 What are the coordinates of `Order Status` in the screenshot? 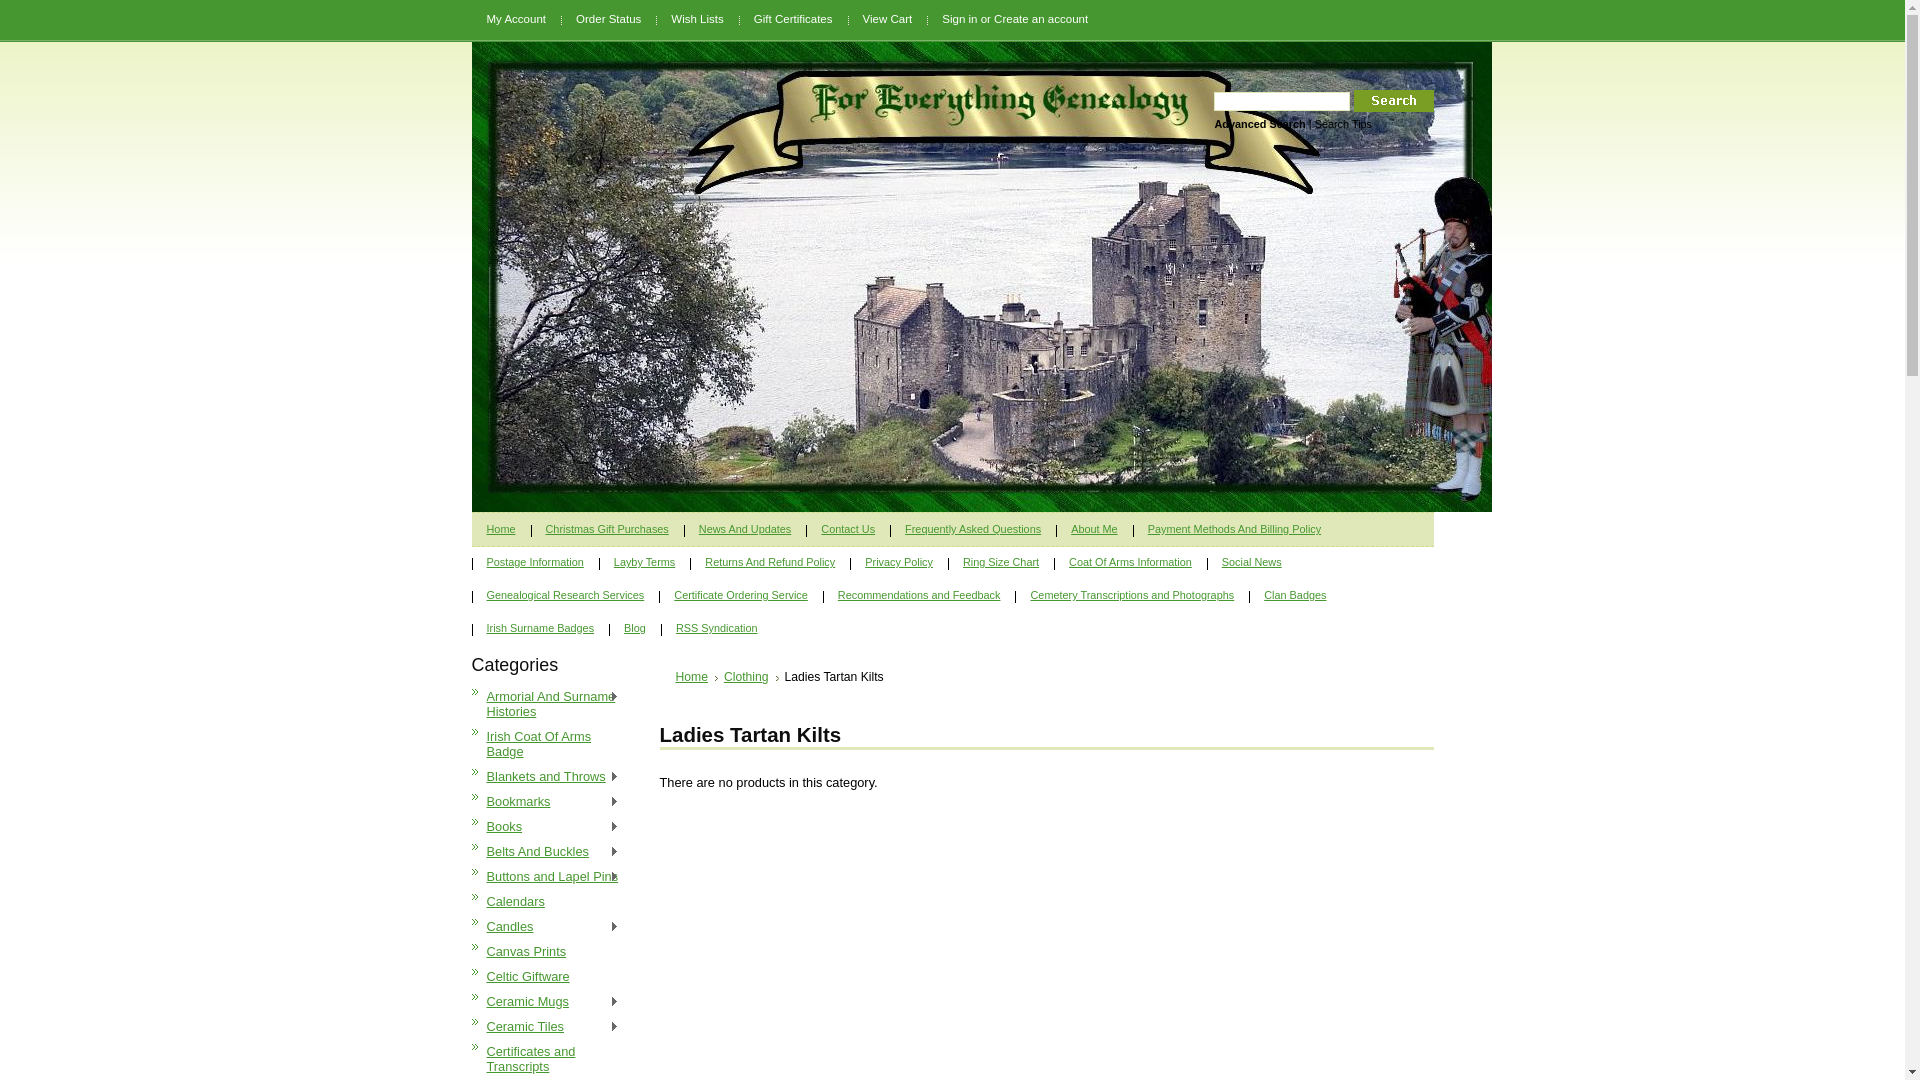 It's located at (608, 19).